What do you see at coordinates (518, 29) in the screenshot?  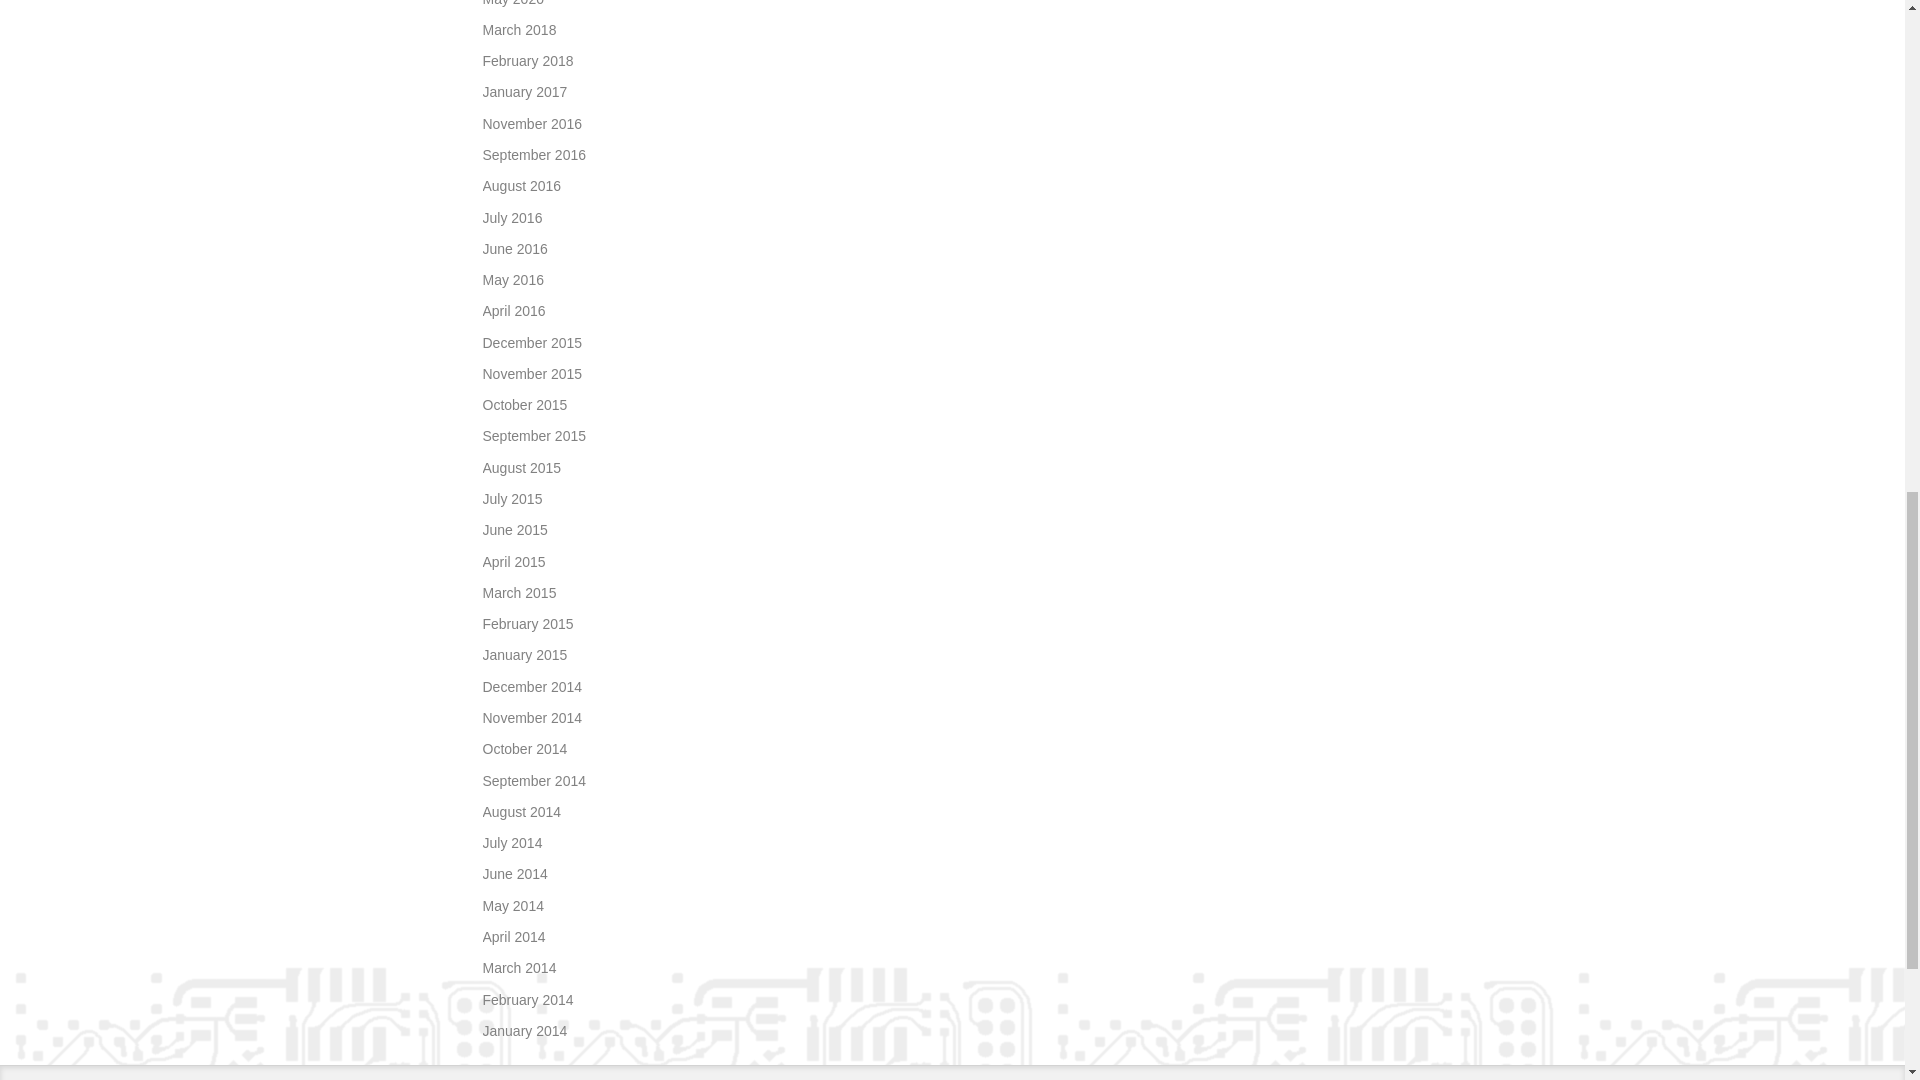 I see `March 2018` at bounding box center [518, 29].